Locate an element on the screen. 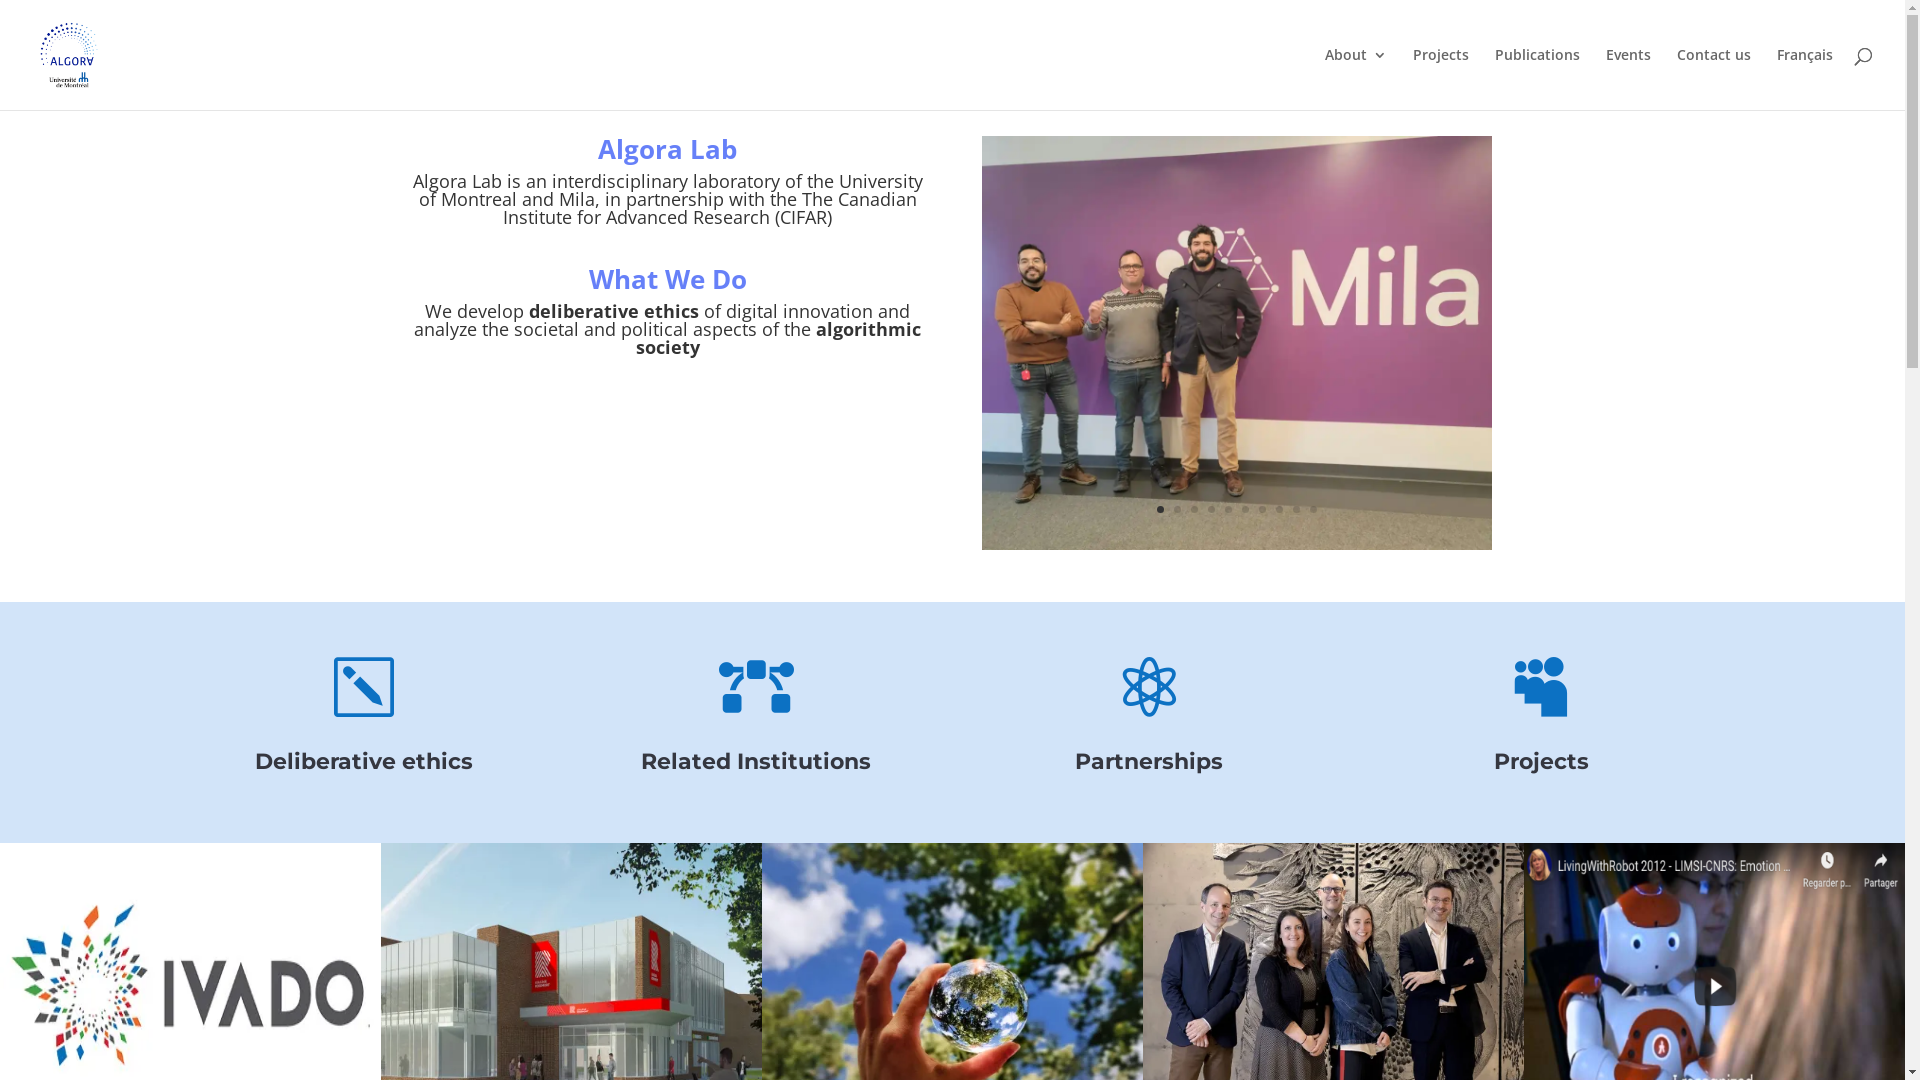 This screenshot has width=1920, height=1080. 8 is located at coordinates (1280, 510).